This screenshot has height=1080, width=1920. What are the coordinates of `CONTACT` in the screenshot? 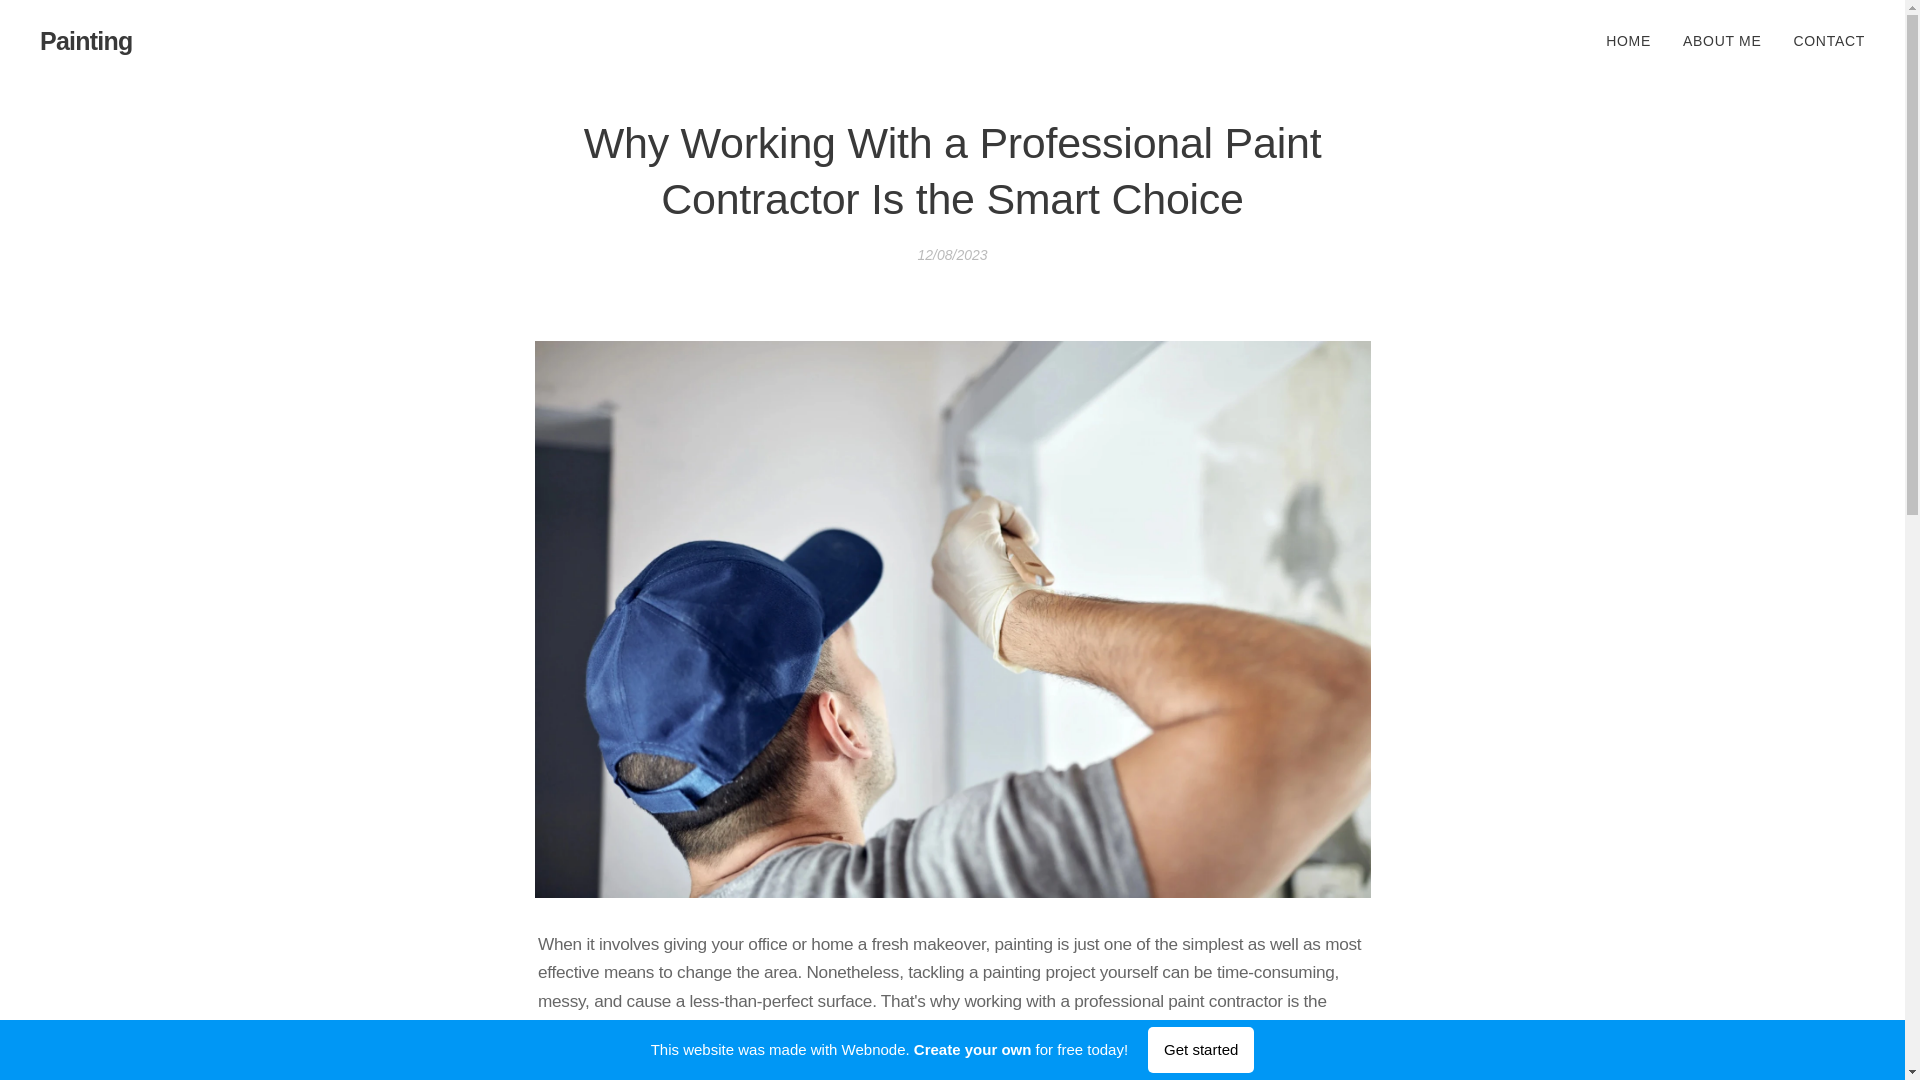 It's located at (1820, 40).